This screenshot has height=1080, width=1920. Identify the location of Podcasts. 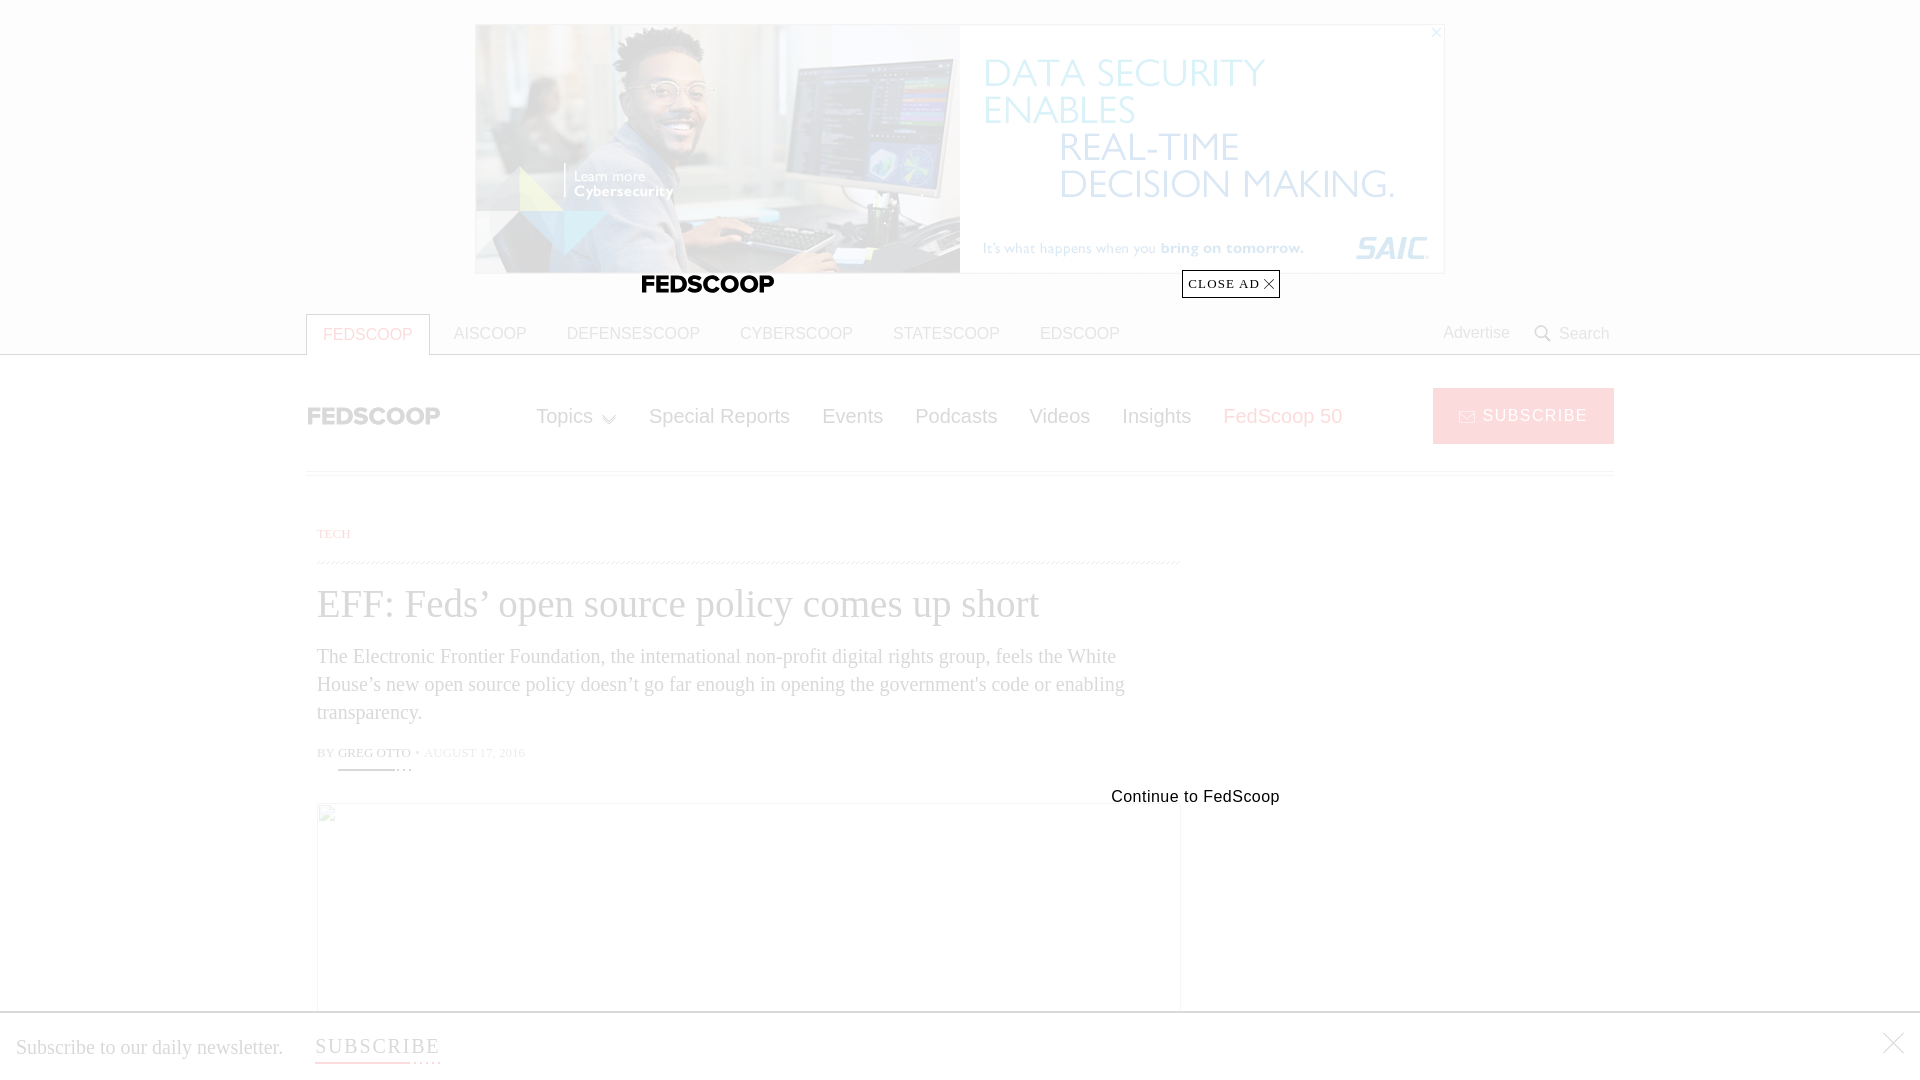
(956, 415).